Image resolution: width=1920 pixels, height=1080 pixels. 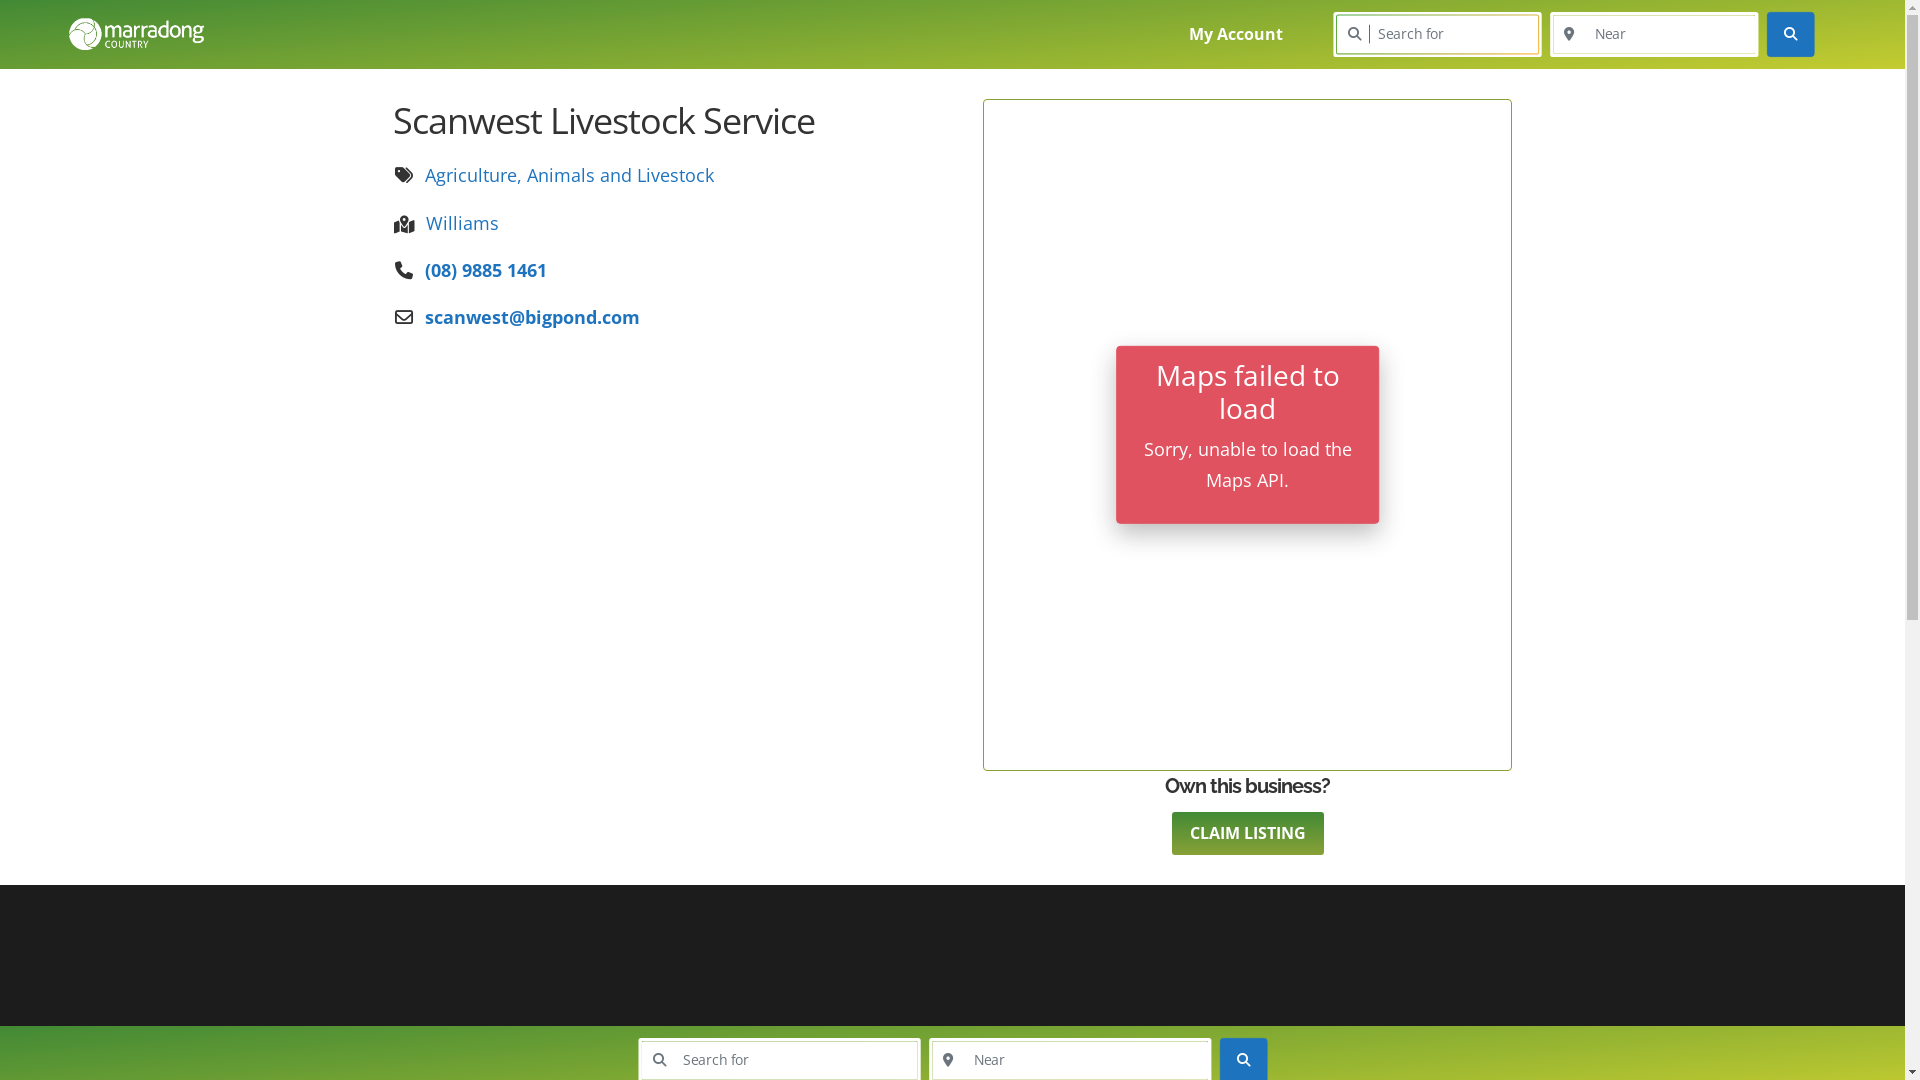 I want to click on CLAIM LISTING, so click(x=1248, y=834).